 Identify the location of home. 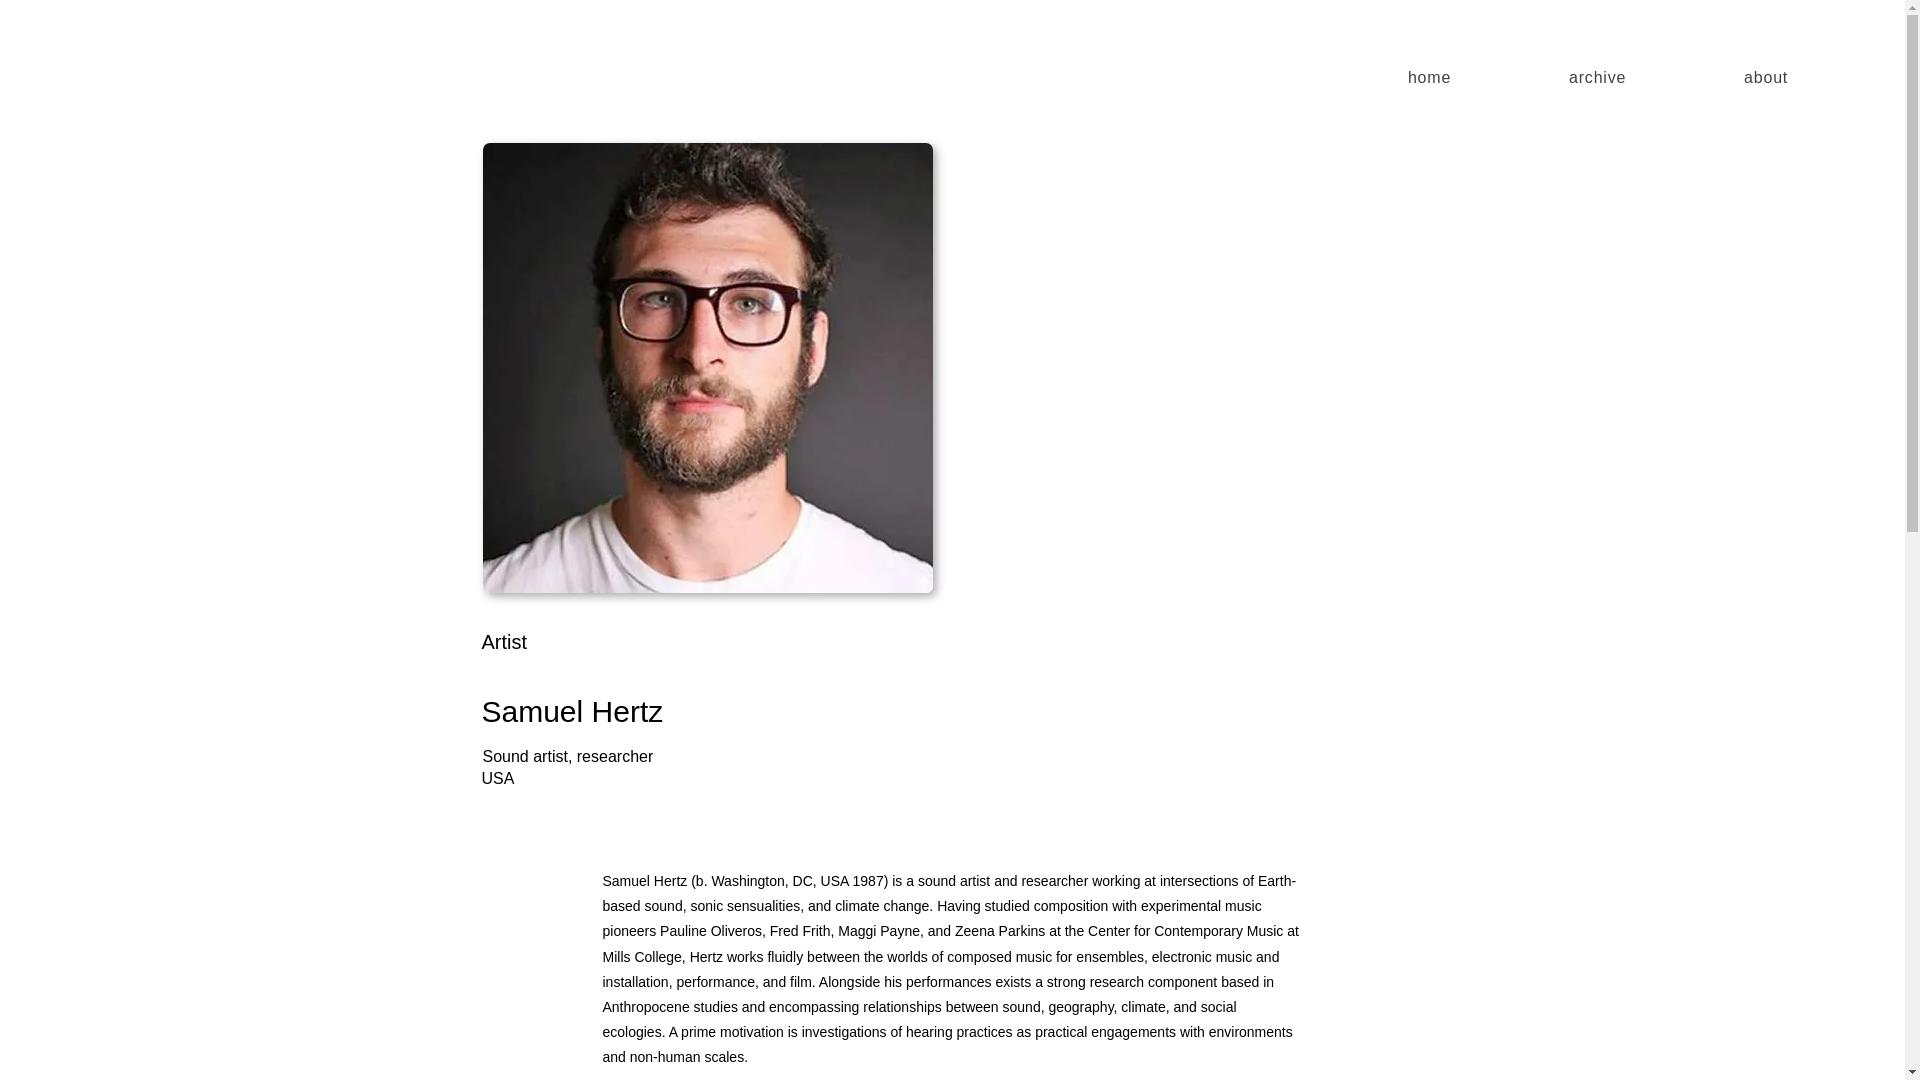
(1429, 78).